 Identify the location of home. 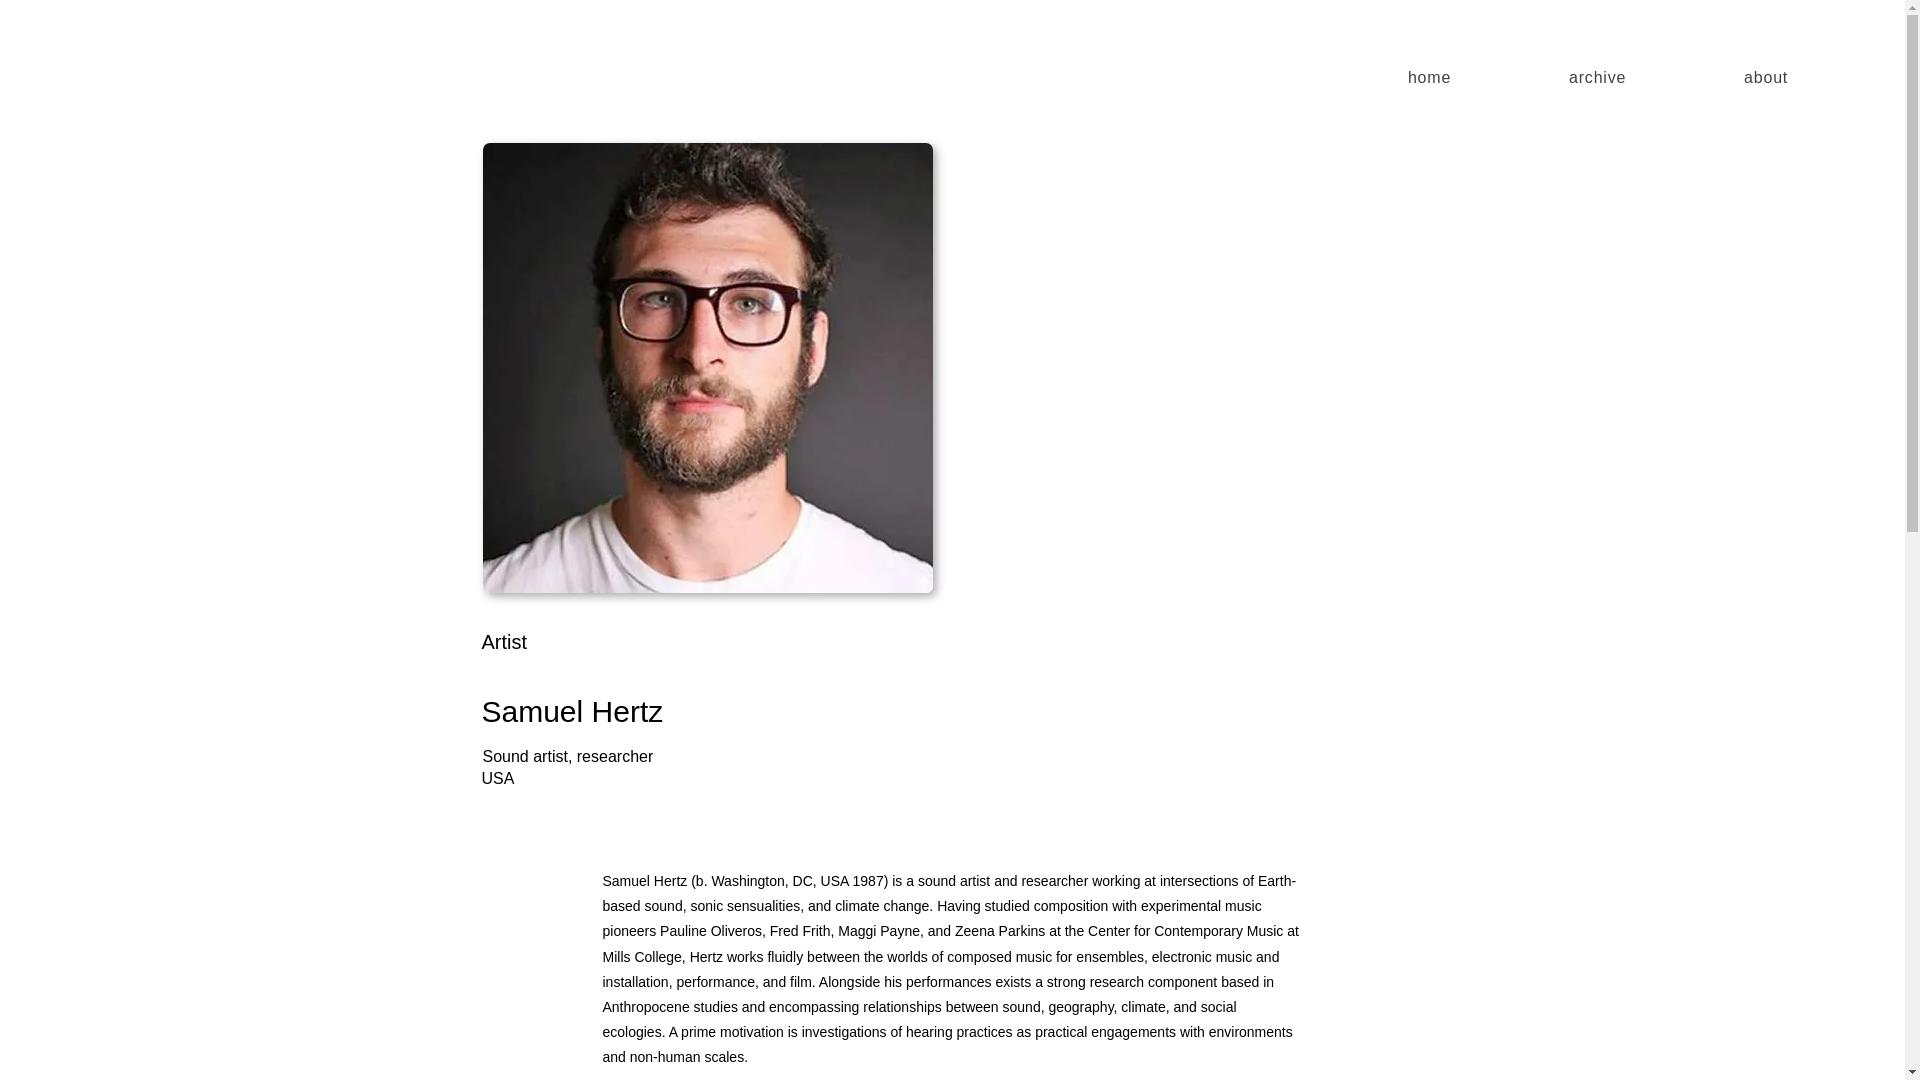
(1429, 78).